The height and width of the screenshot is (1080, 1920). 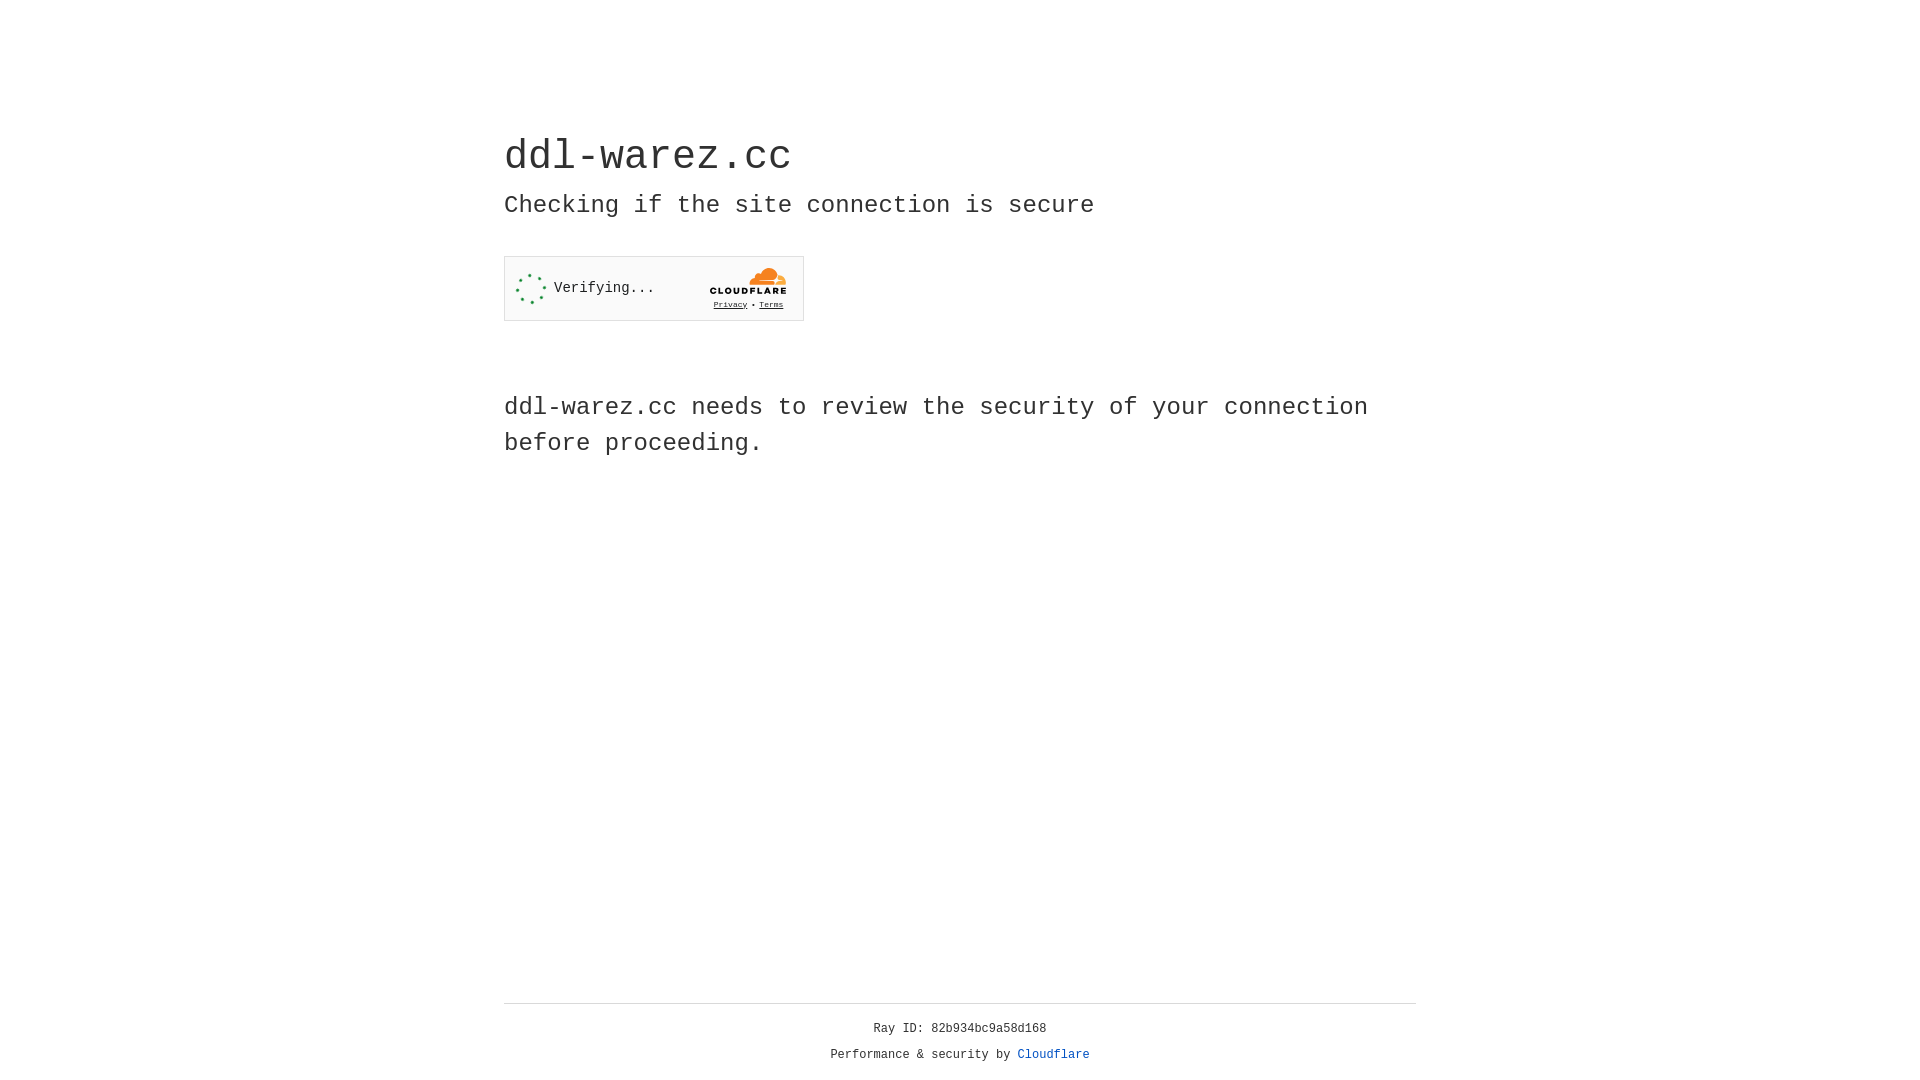 I want to click on Cloudflare, so click(x=1054, y=1055).